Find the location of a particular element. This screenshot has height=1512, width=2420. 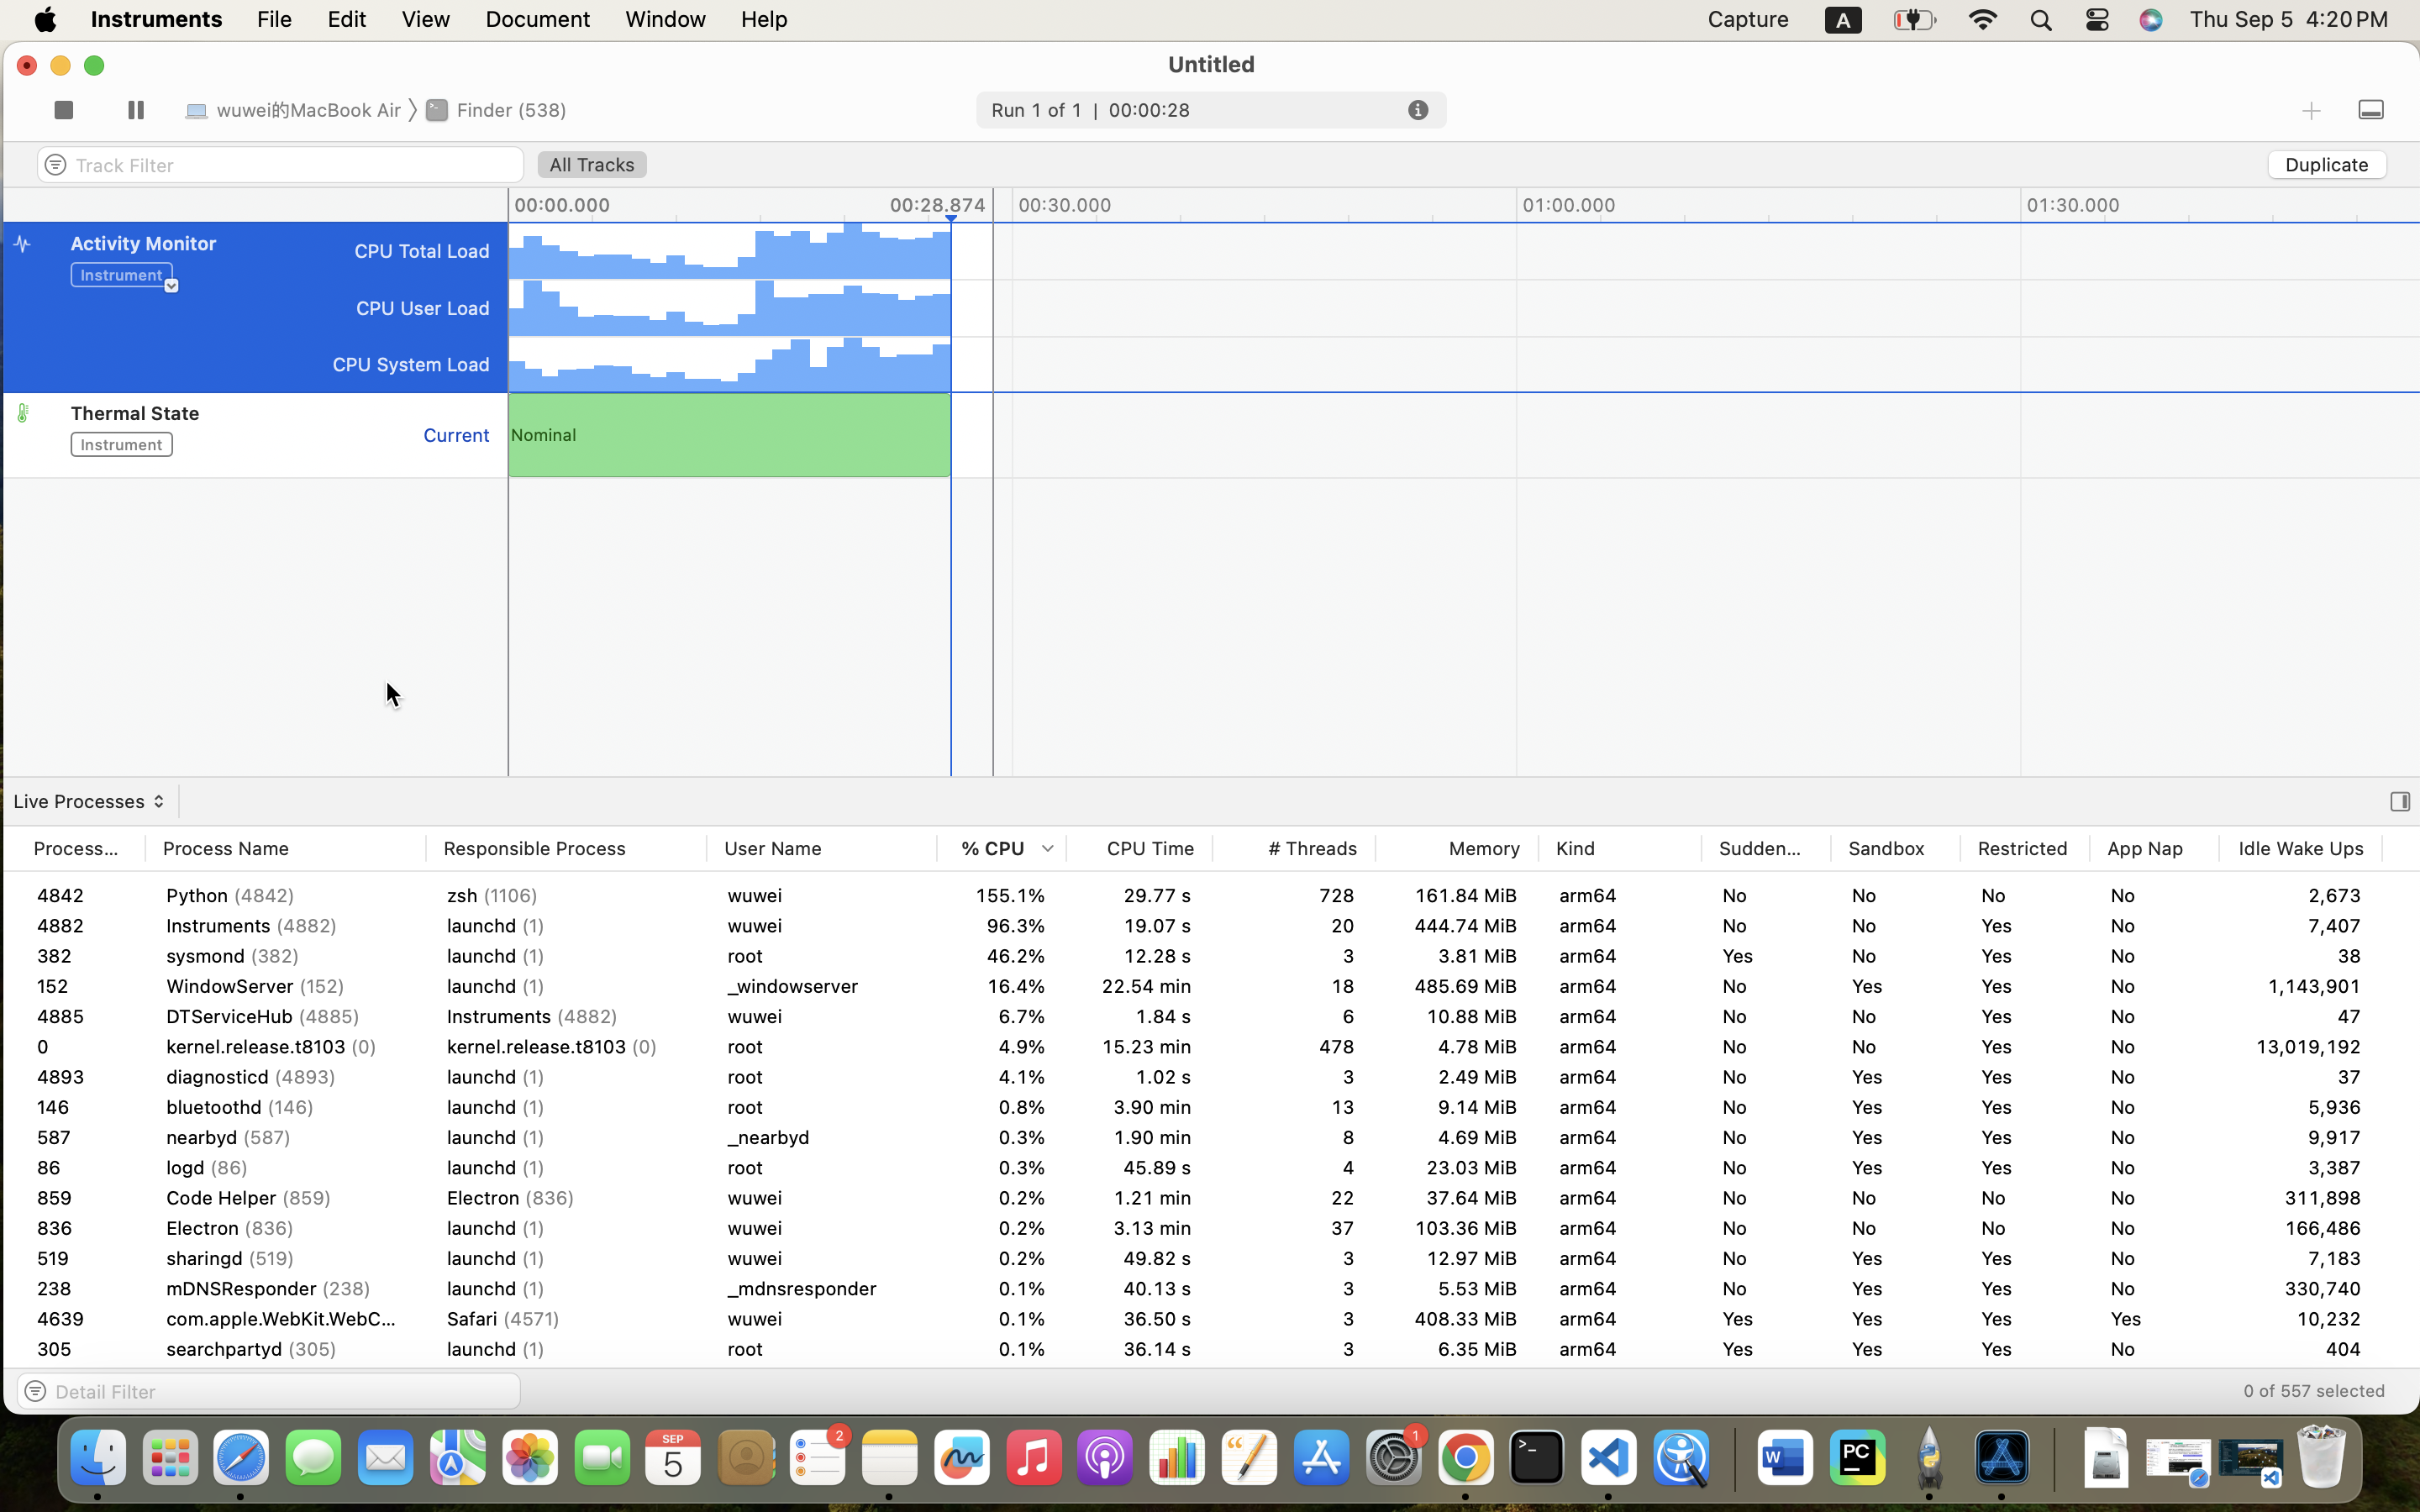

15.22 min is located at coordinates (1139, 986).